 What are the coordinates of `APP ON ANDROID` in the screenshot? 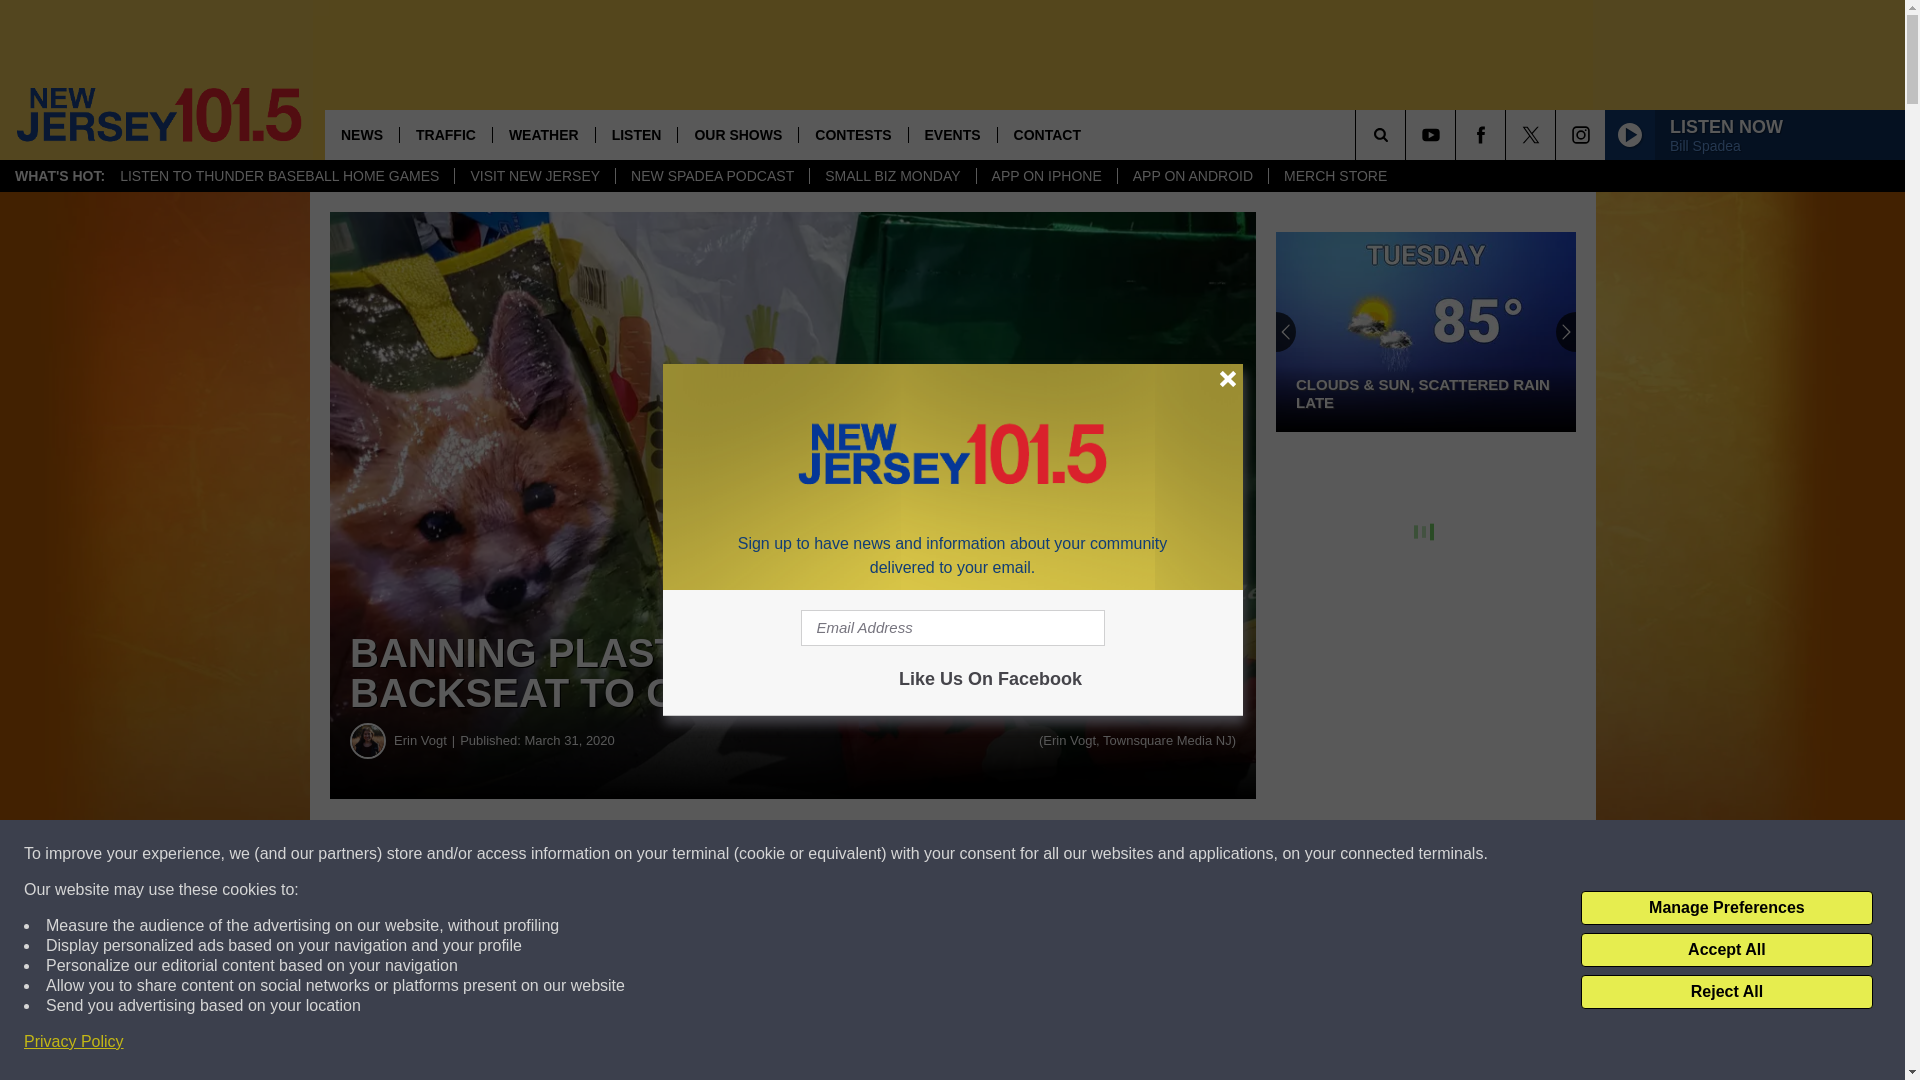 It's located at (1192, 176).